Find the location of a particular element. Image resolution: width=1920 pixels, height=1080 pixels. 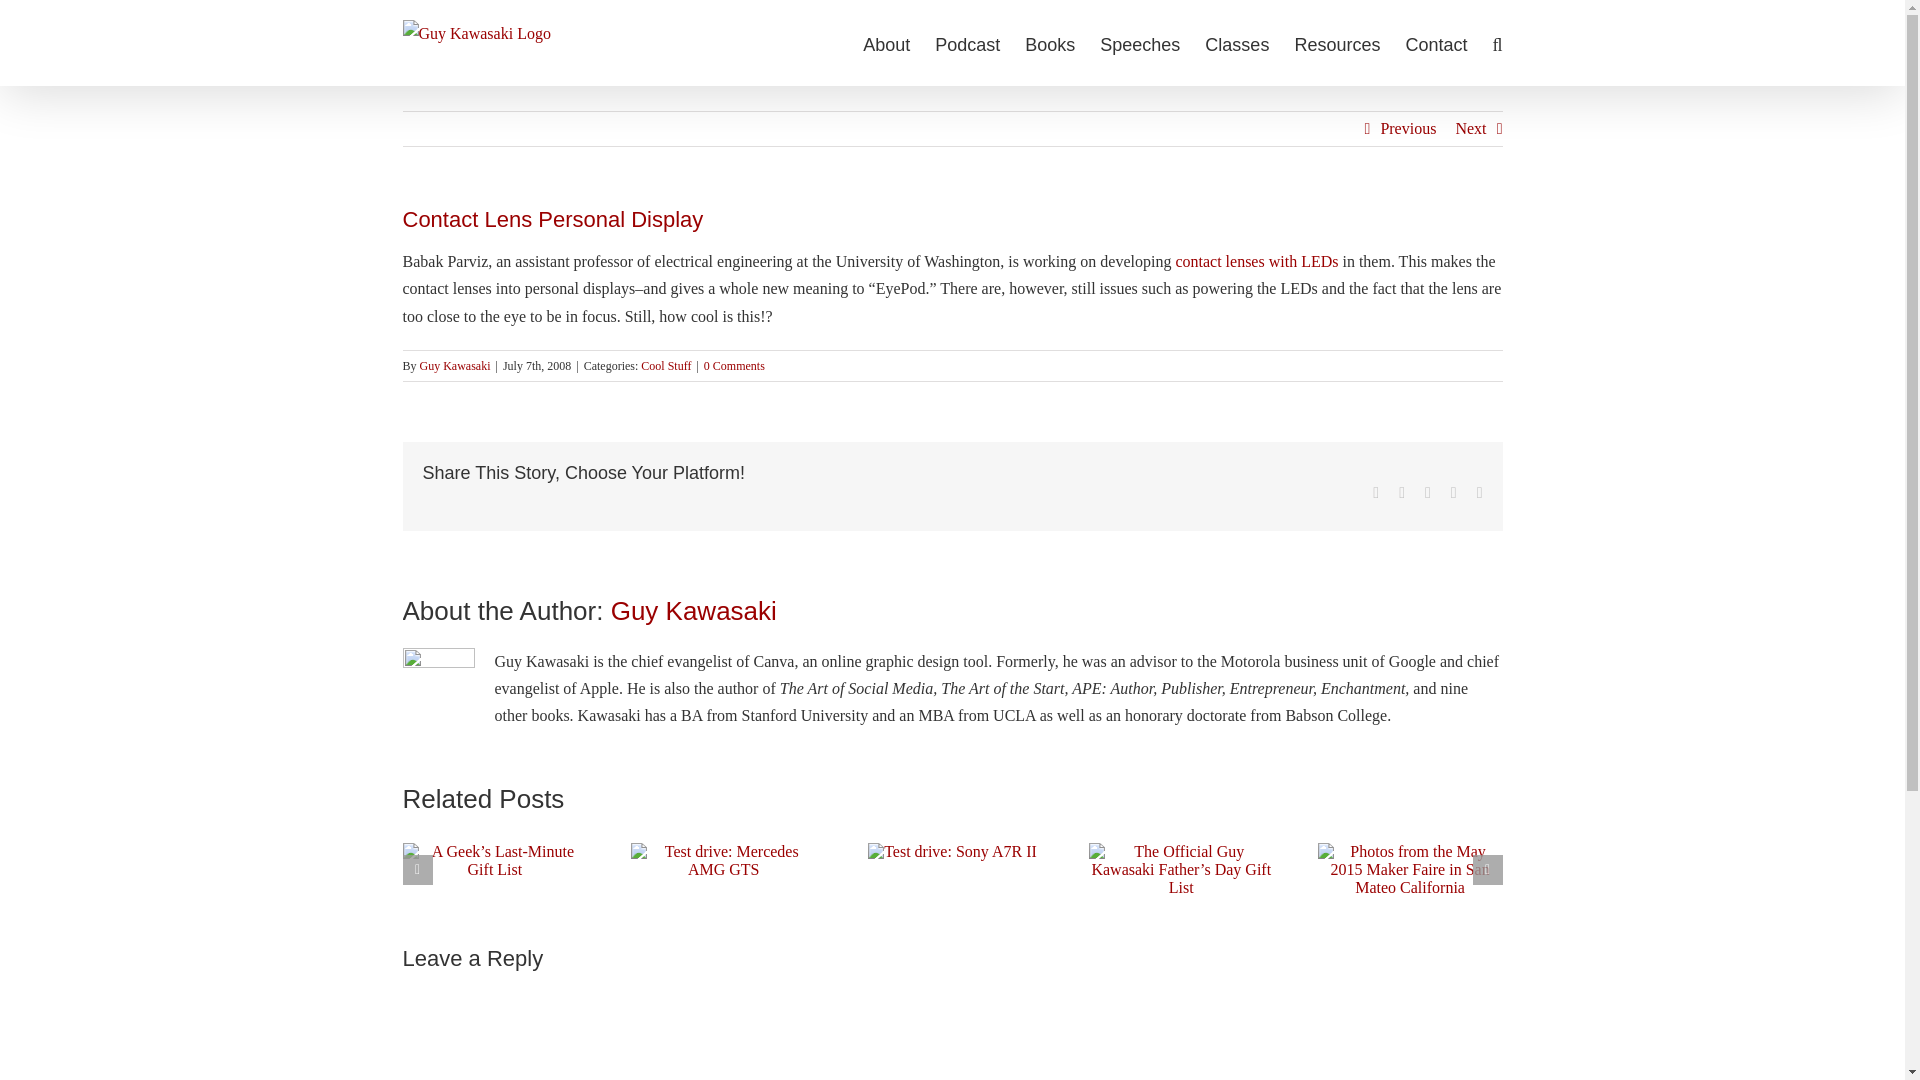

About is located at coordinates (886, 43).